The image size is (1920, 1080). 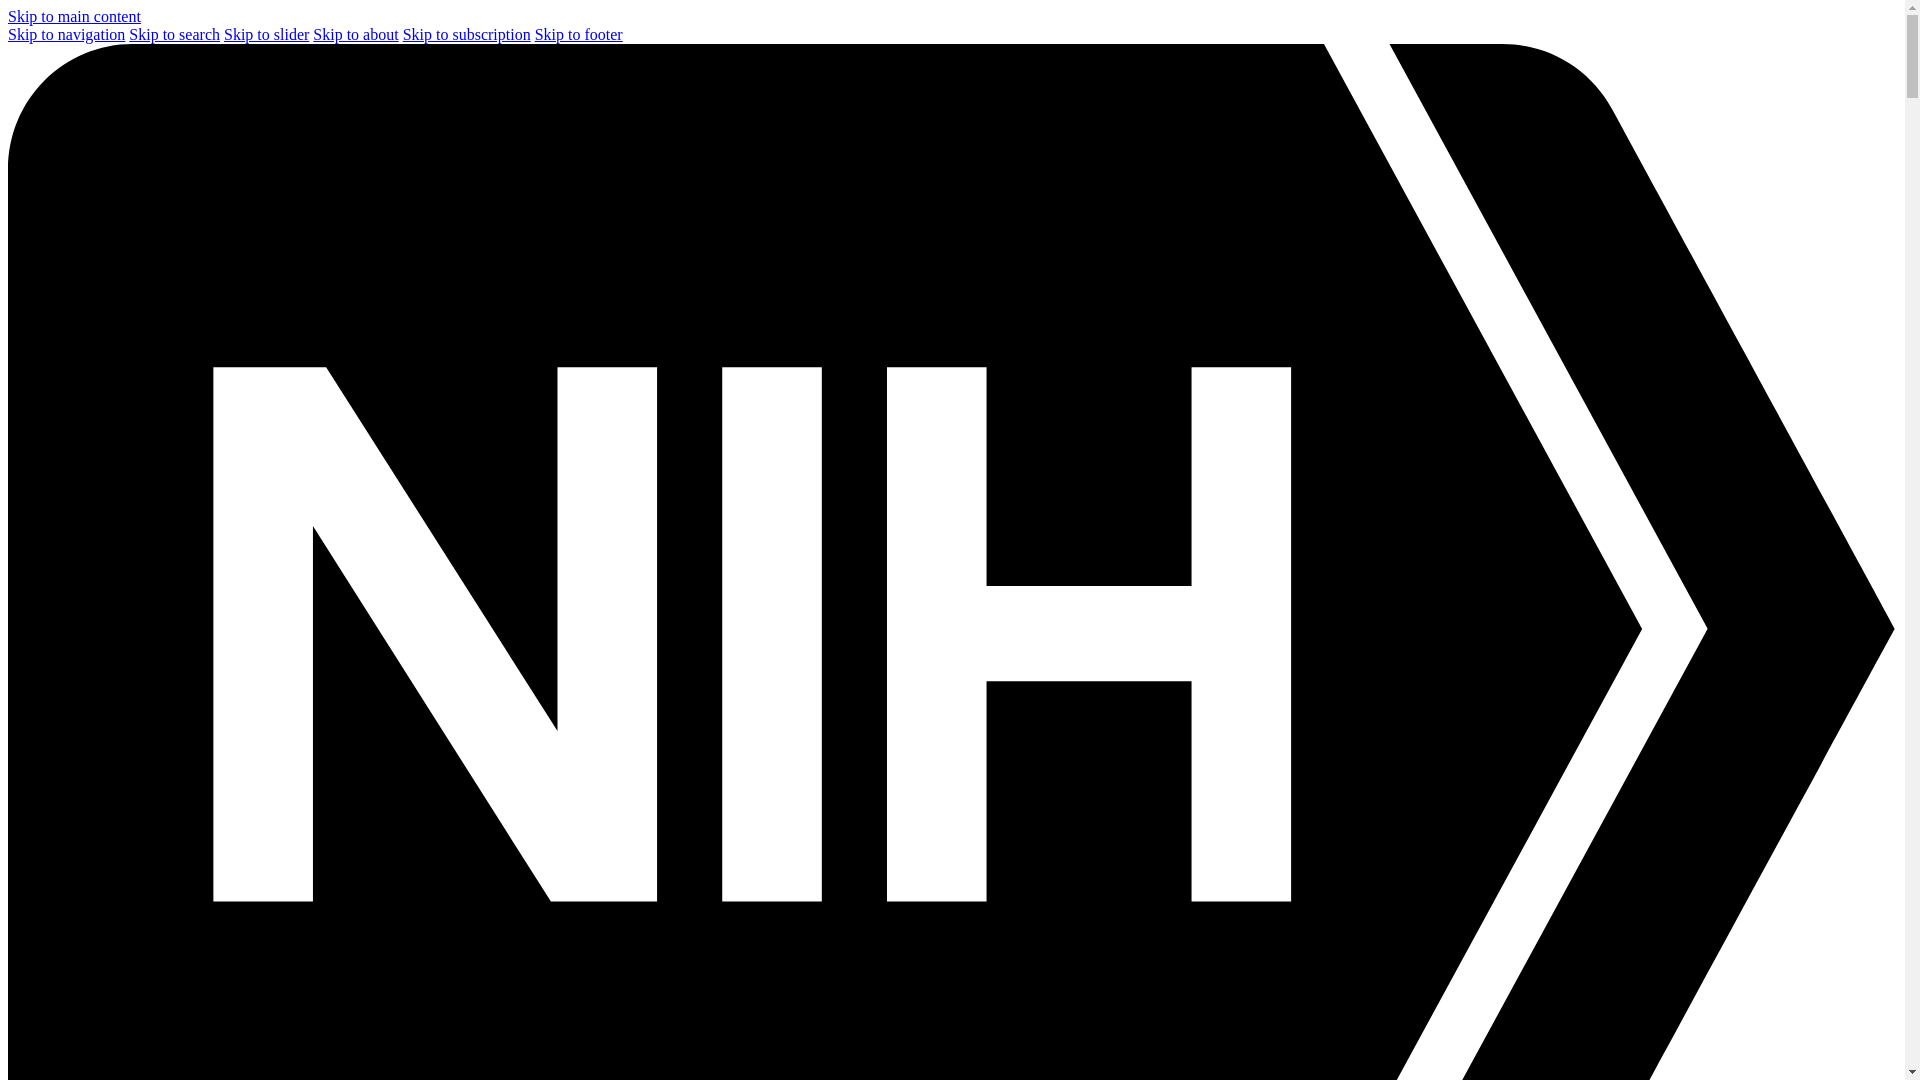 I want to click on Skip to slider, so click(x=266, y=34).